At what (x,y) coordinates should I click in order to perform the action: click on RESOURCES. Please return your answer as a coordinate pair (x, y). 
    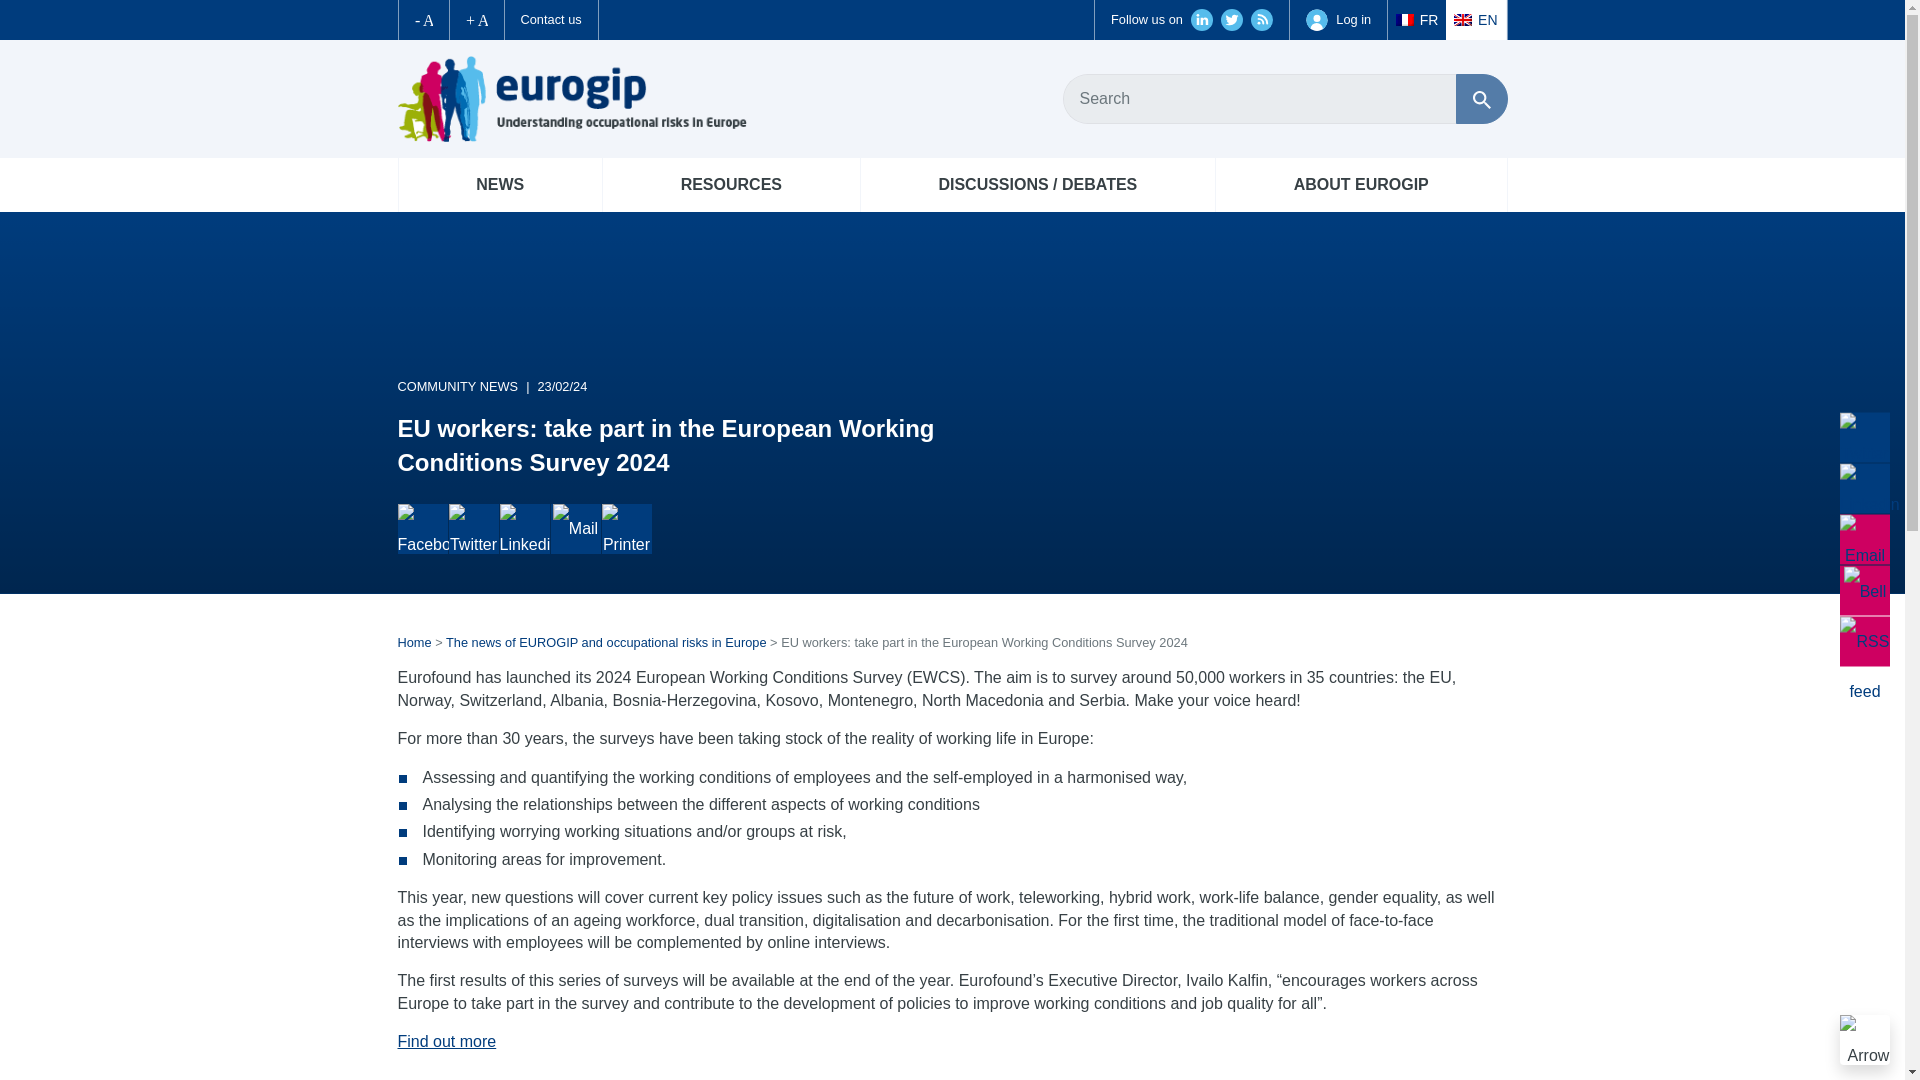
    Looking at the image, I should click on (731, 184).